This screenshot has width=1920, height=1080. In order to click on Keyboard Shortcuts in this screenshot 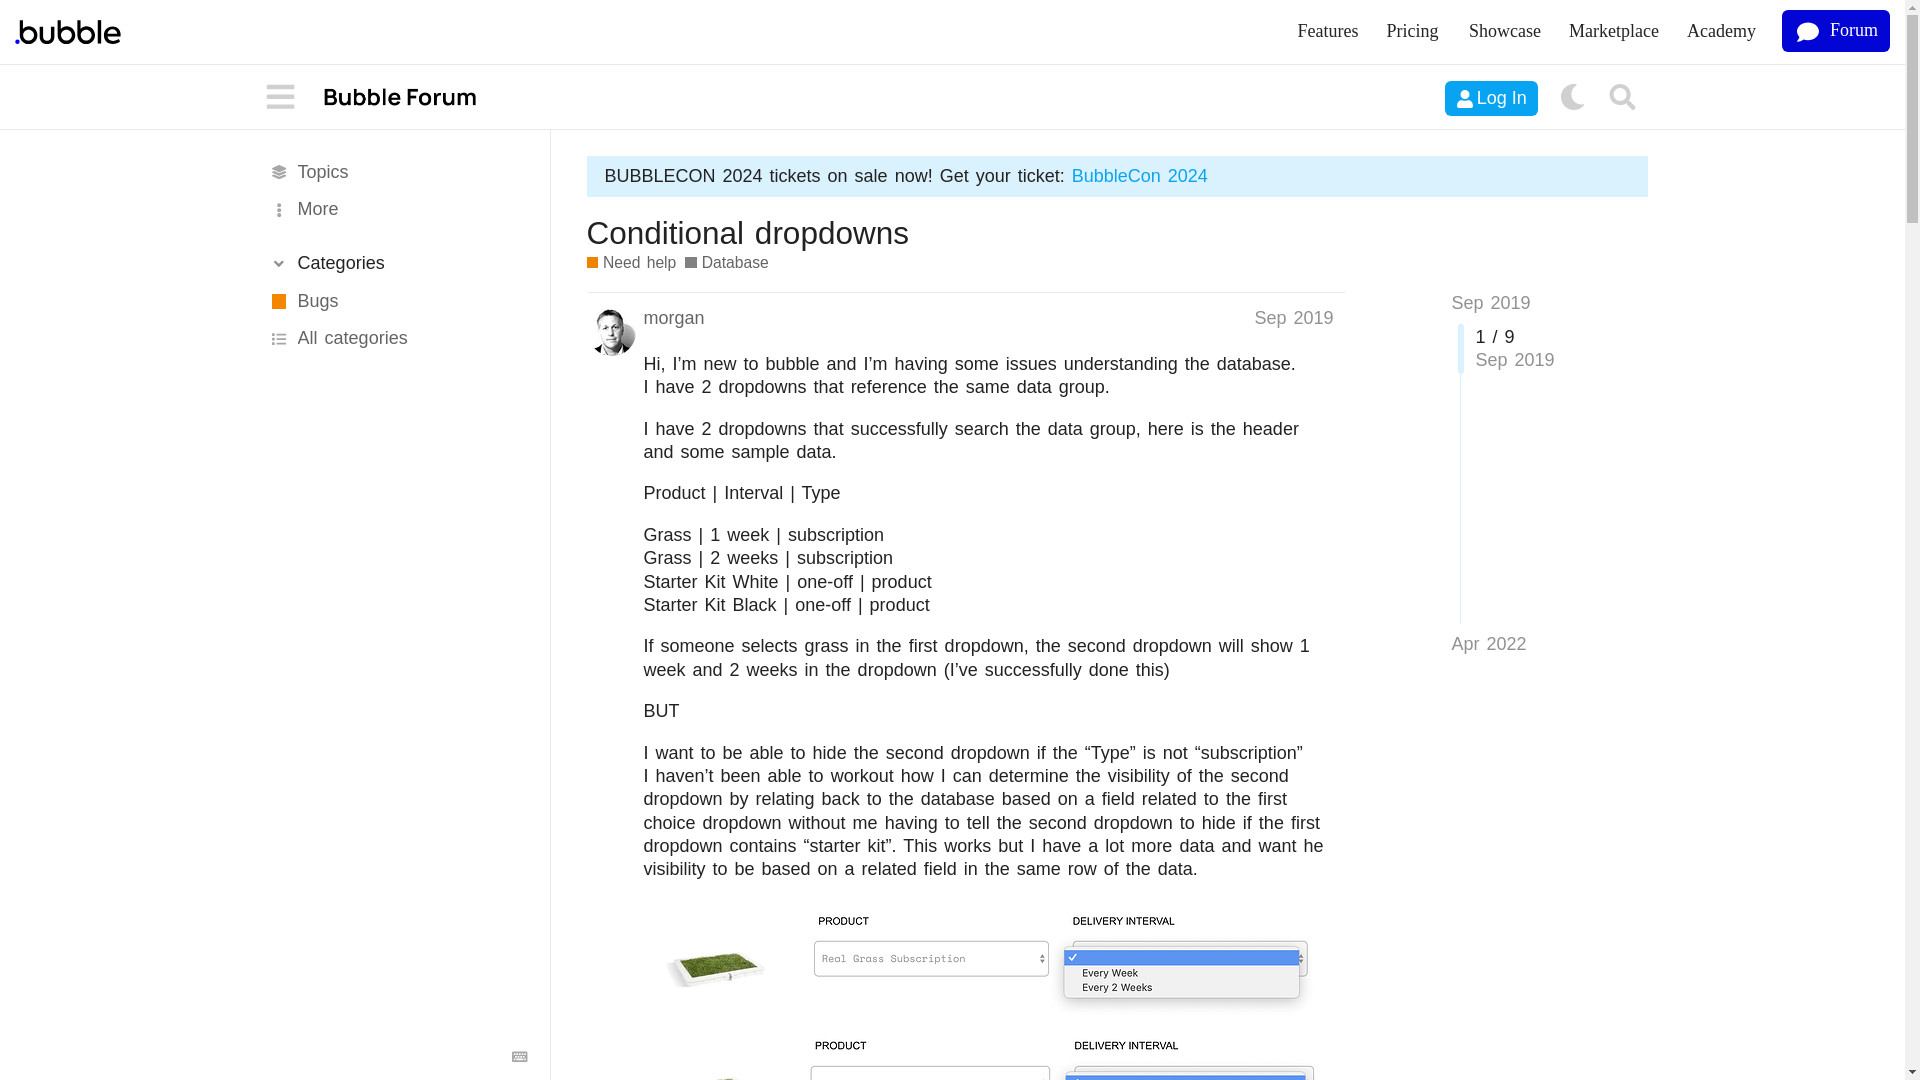, I will do `click(520, 1056)`.